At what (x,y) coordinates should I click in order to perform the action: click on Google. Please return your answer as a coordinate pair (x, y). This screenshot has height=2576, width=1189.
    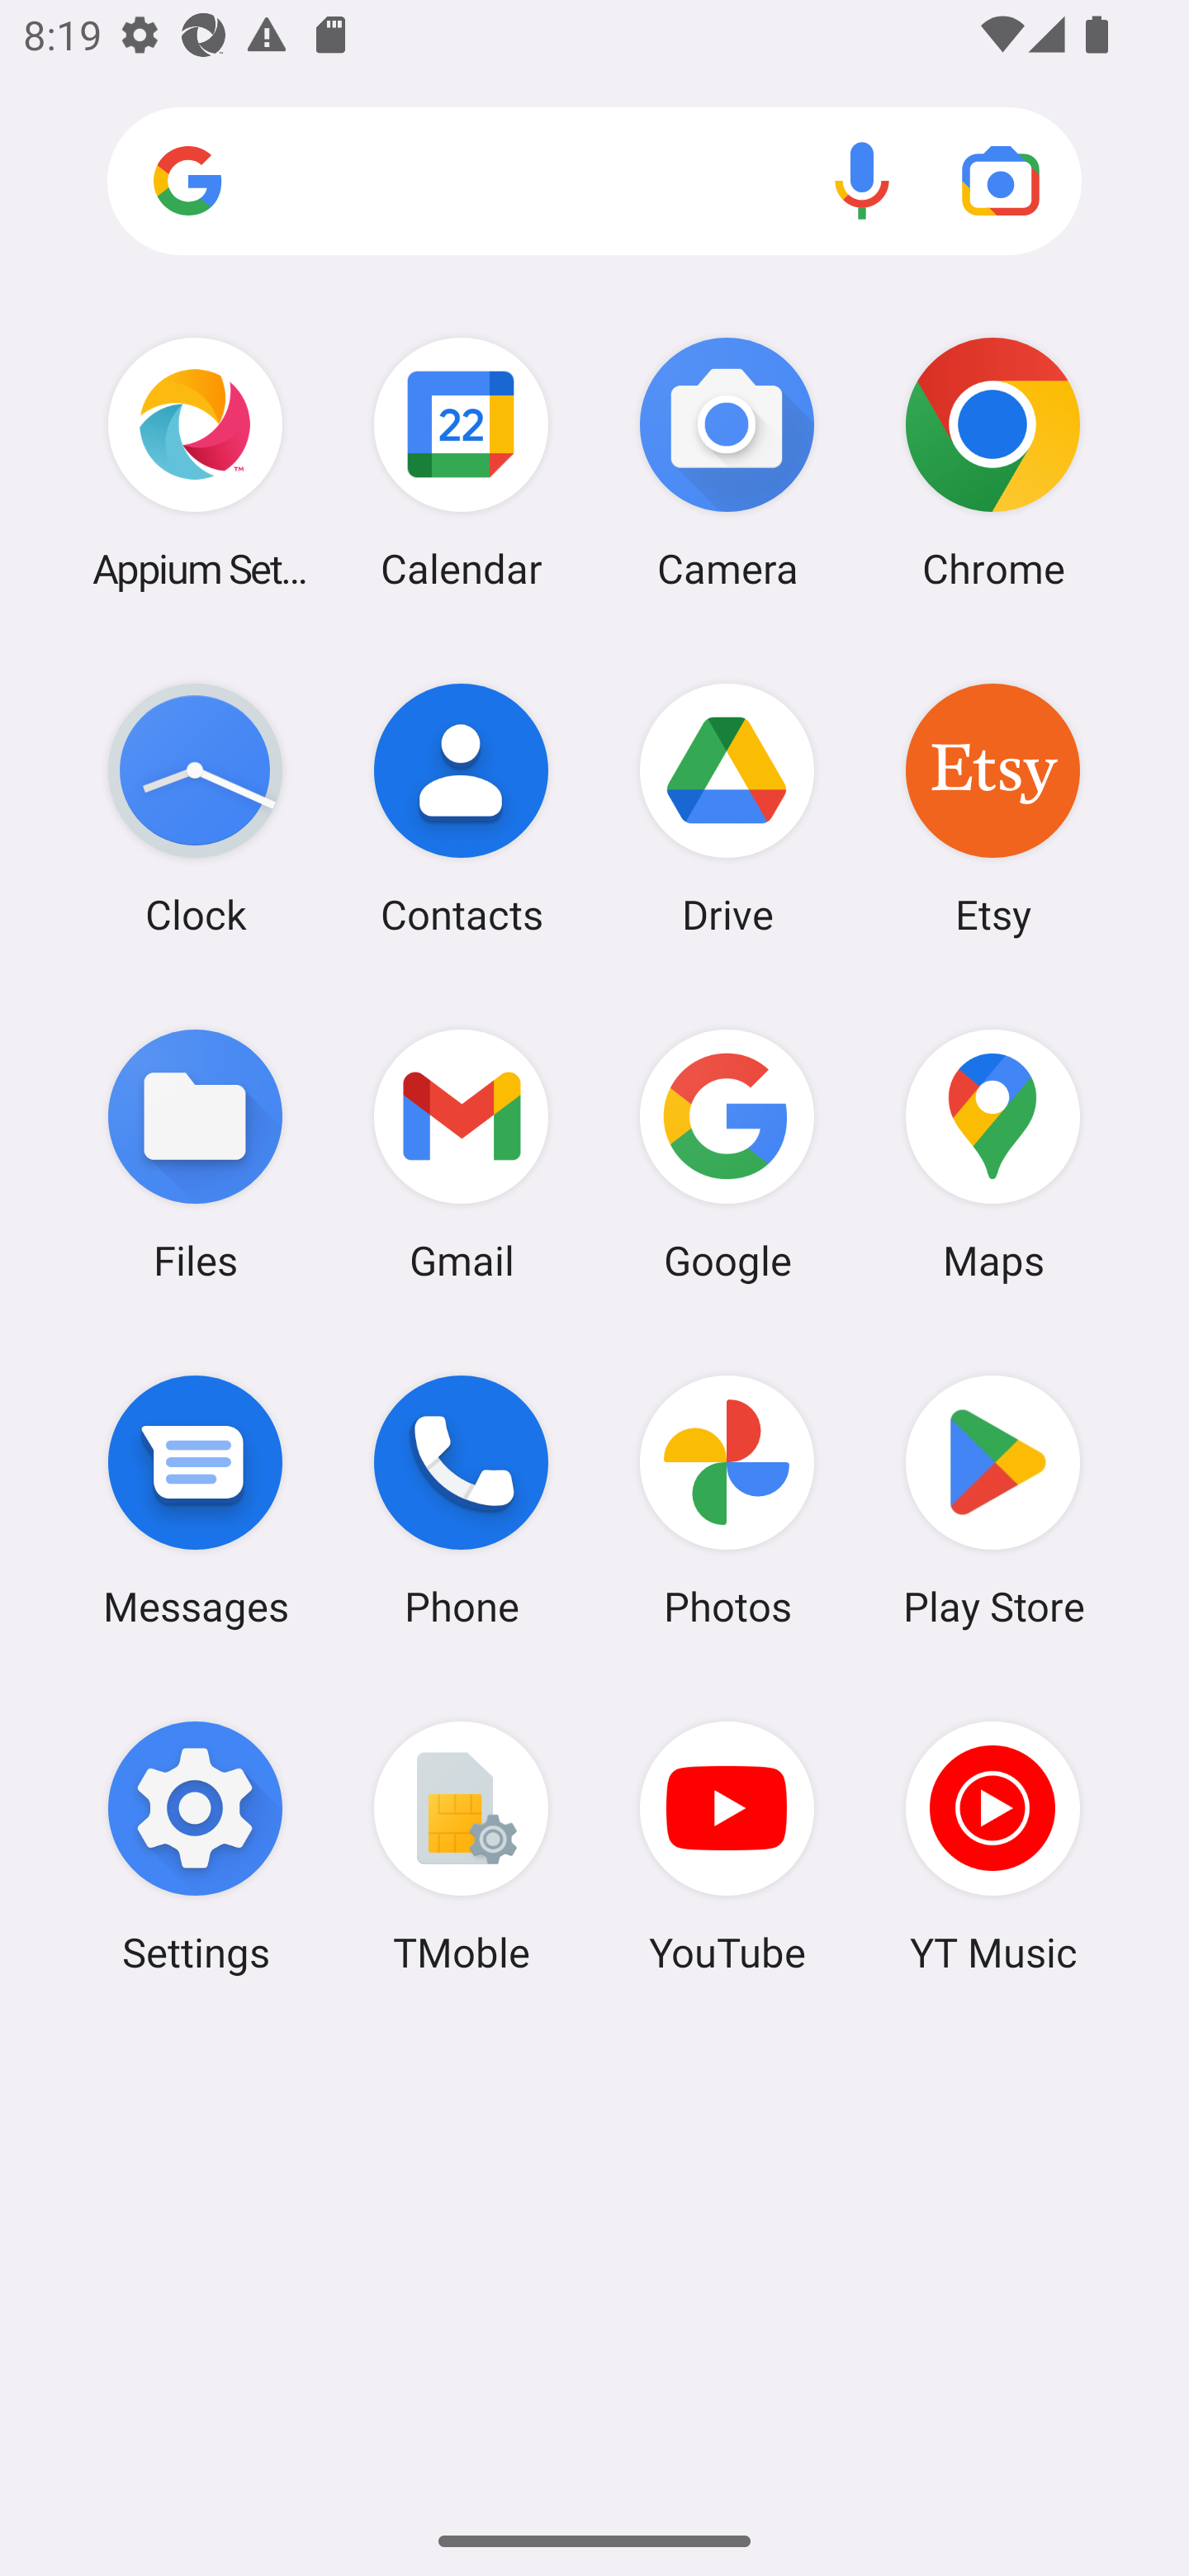
    Looking at the image, I should click on (727, 1153).